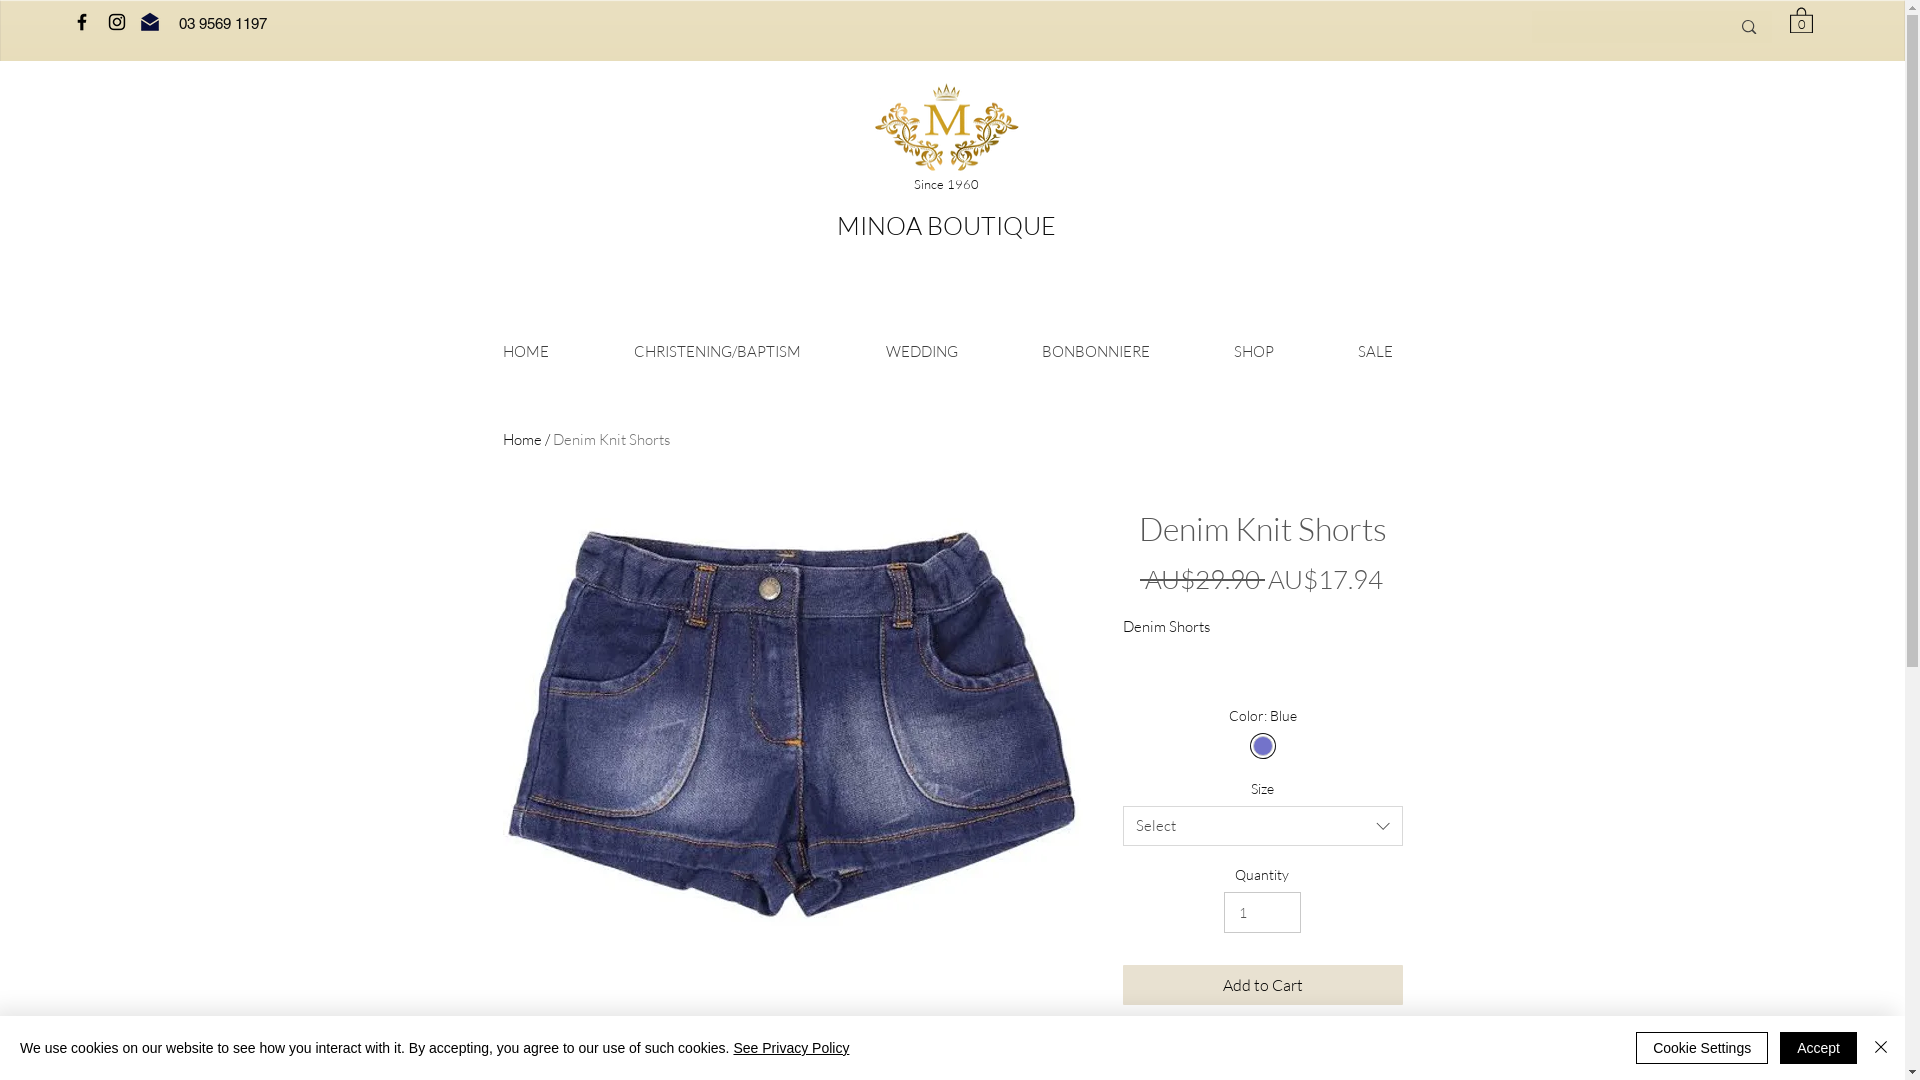  Describe the element at coordinates (1262, 826) in the screenshot. I see `Select` at that location.